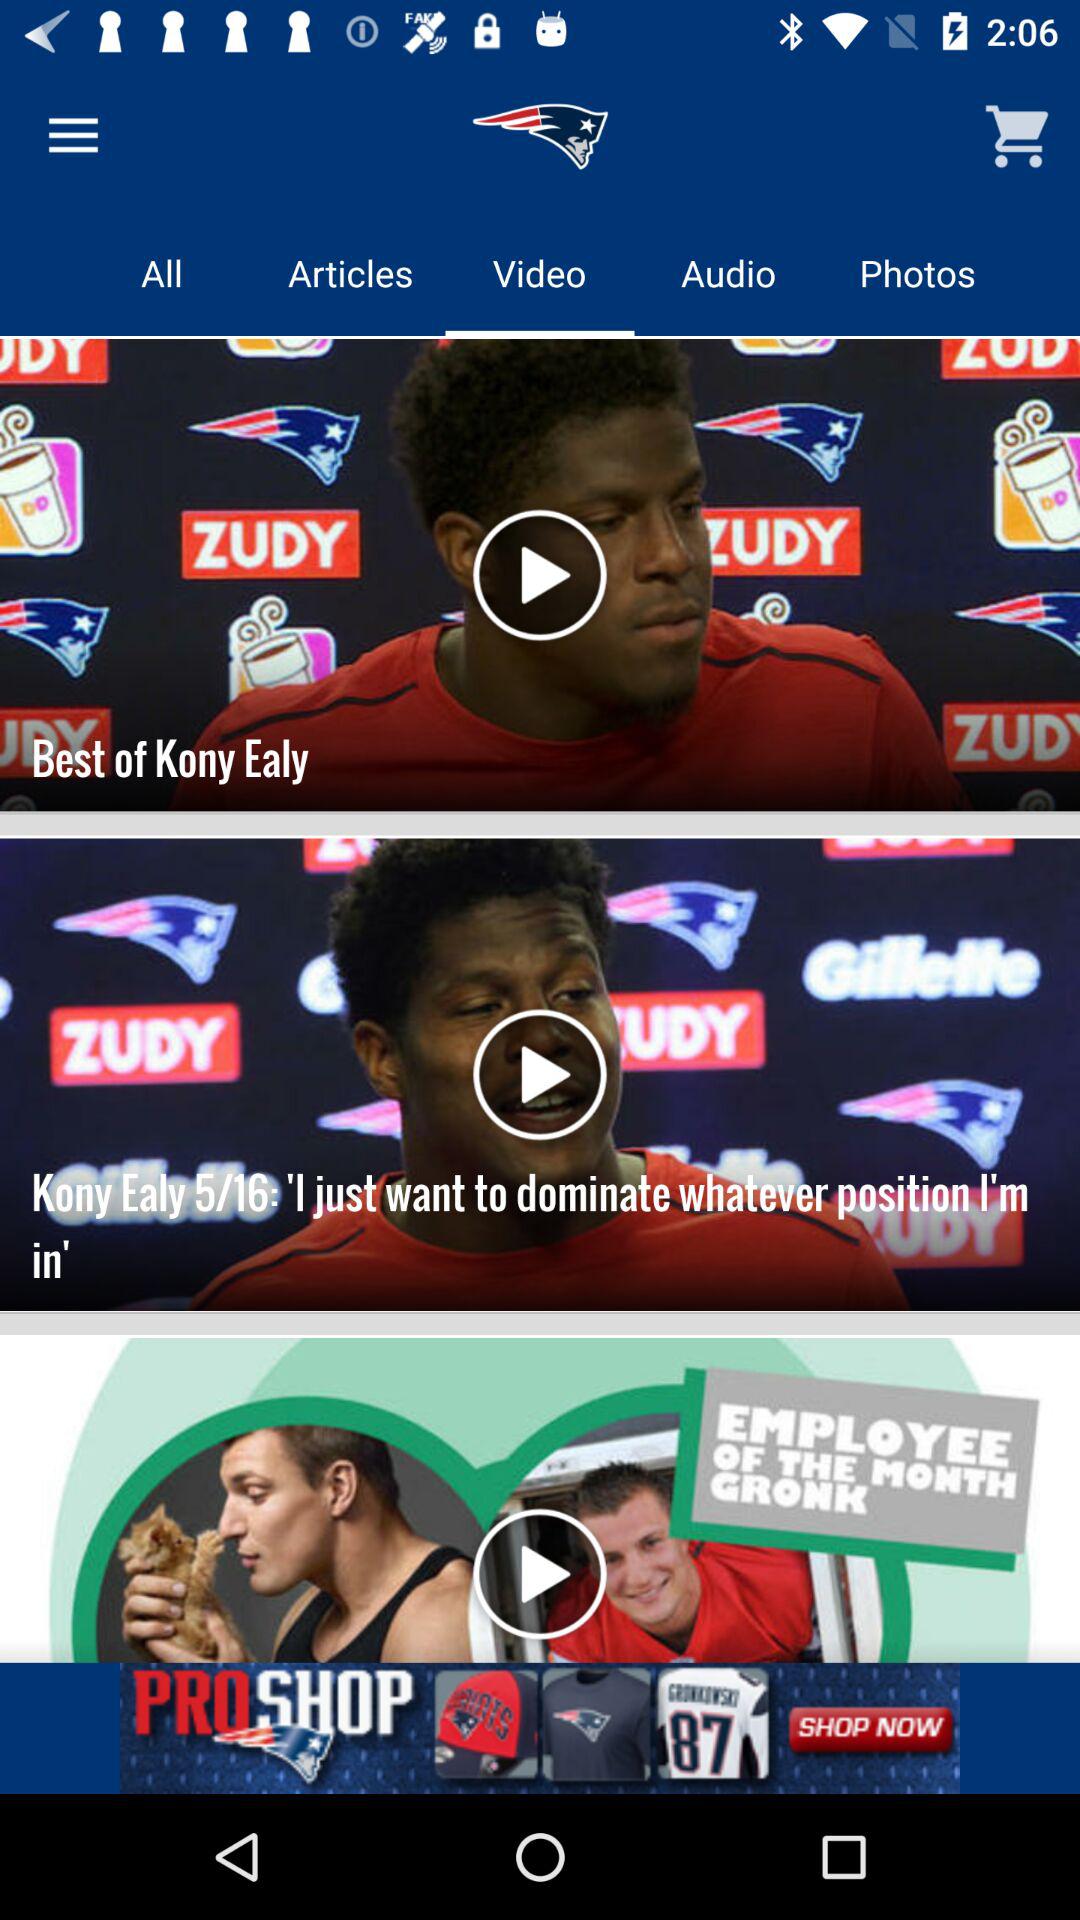 The width and height of the screenshot is (1080, 1920). I want to click on shopping the product, so click(540, 1728).